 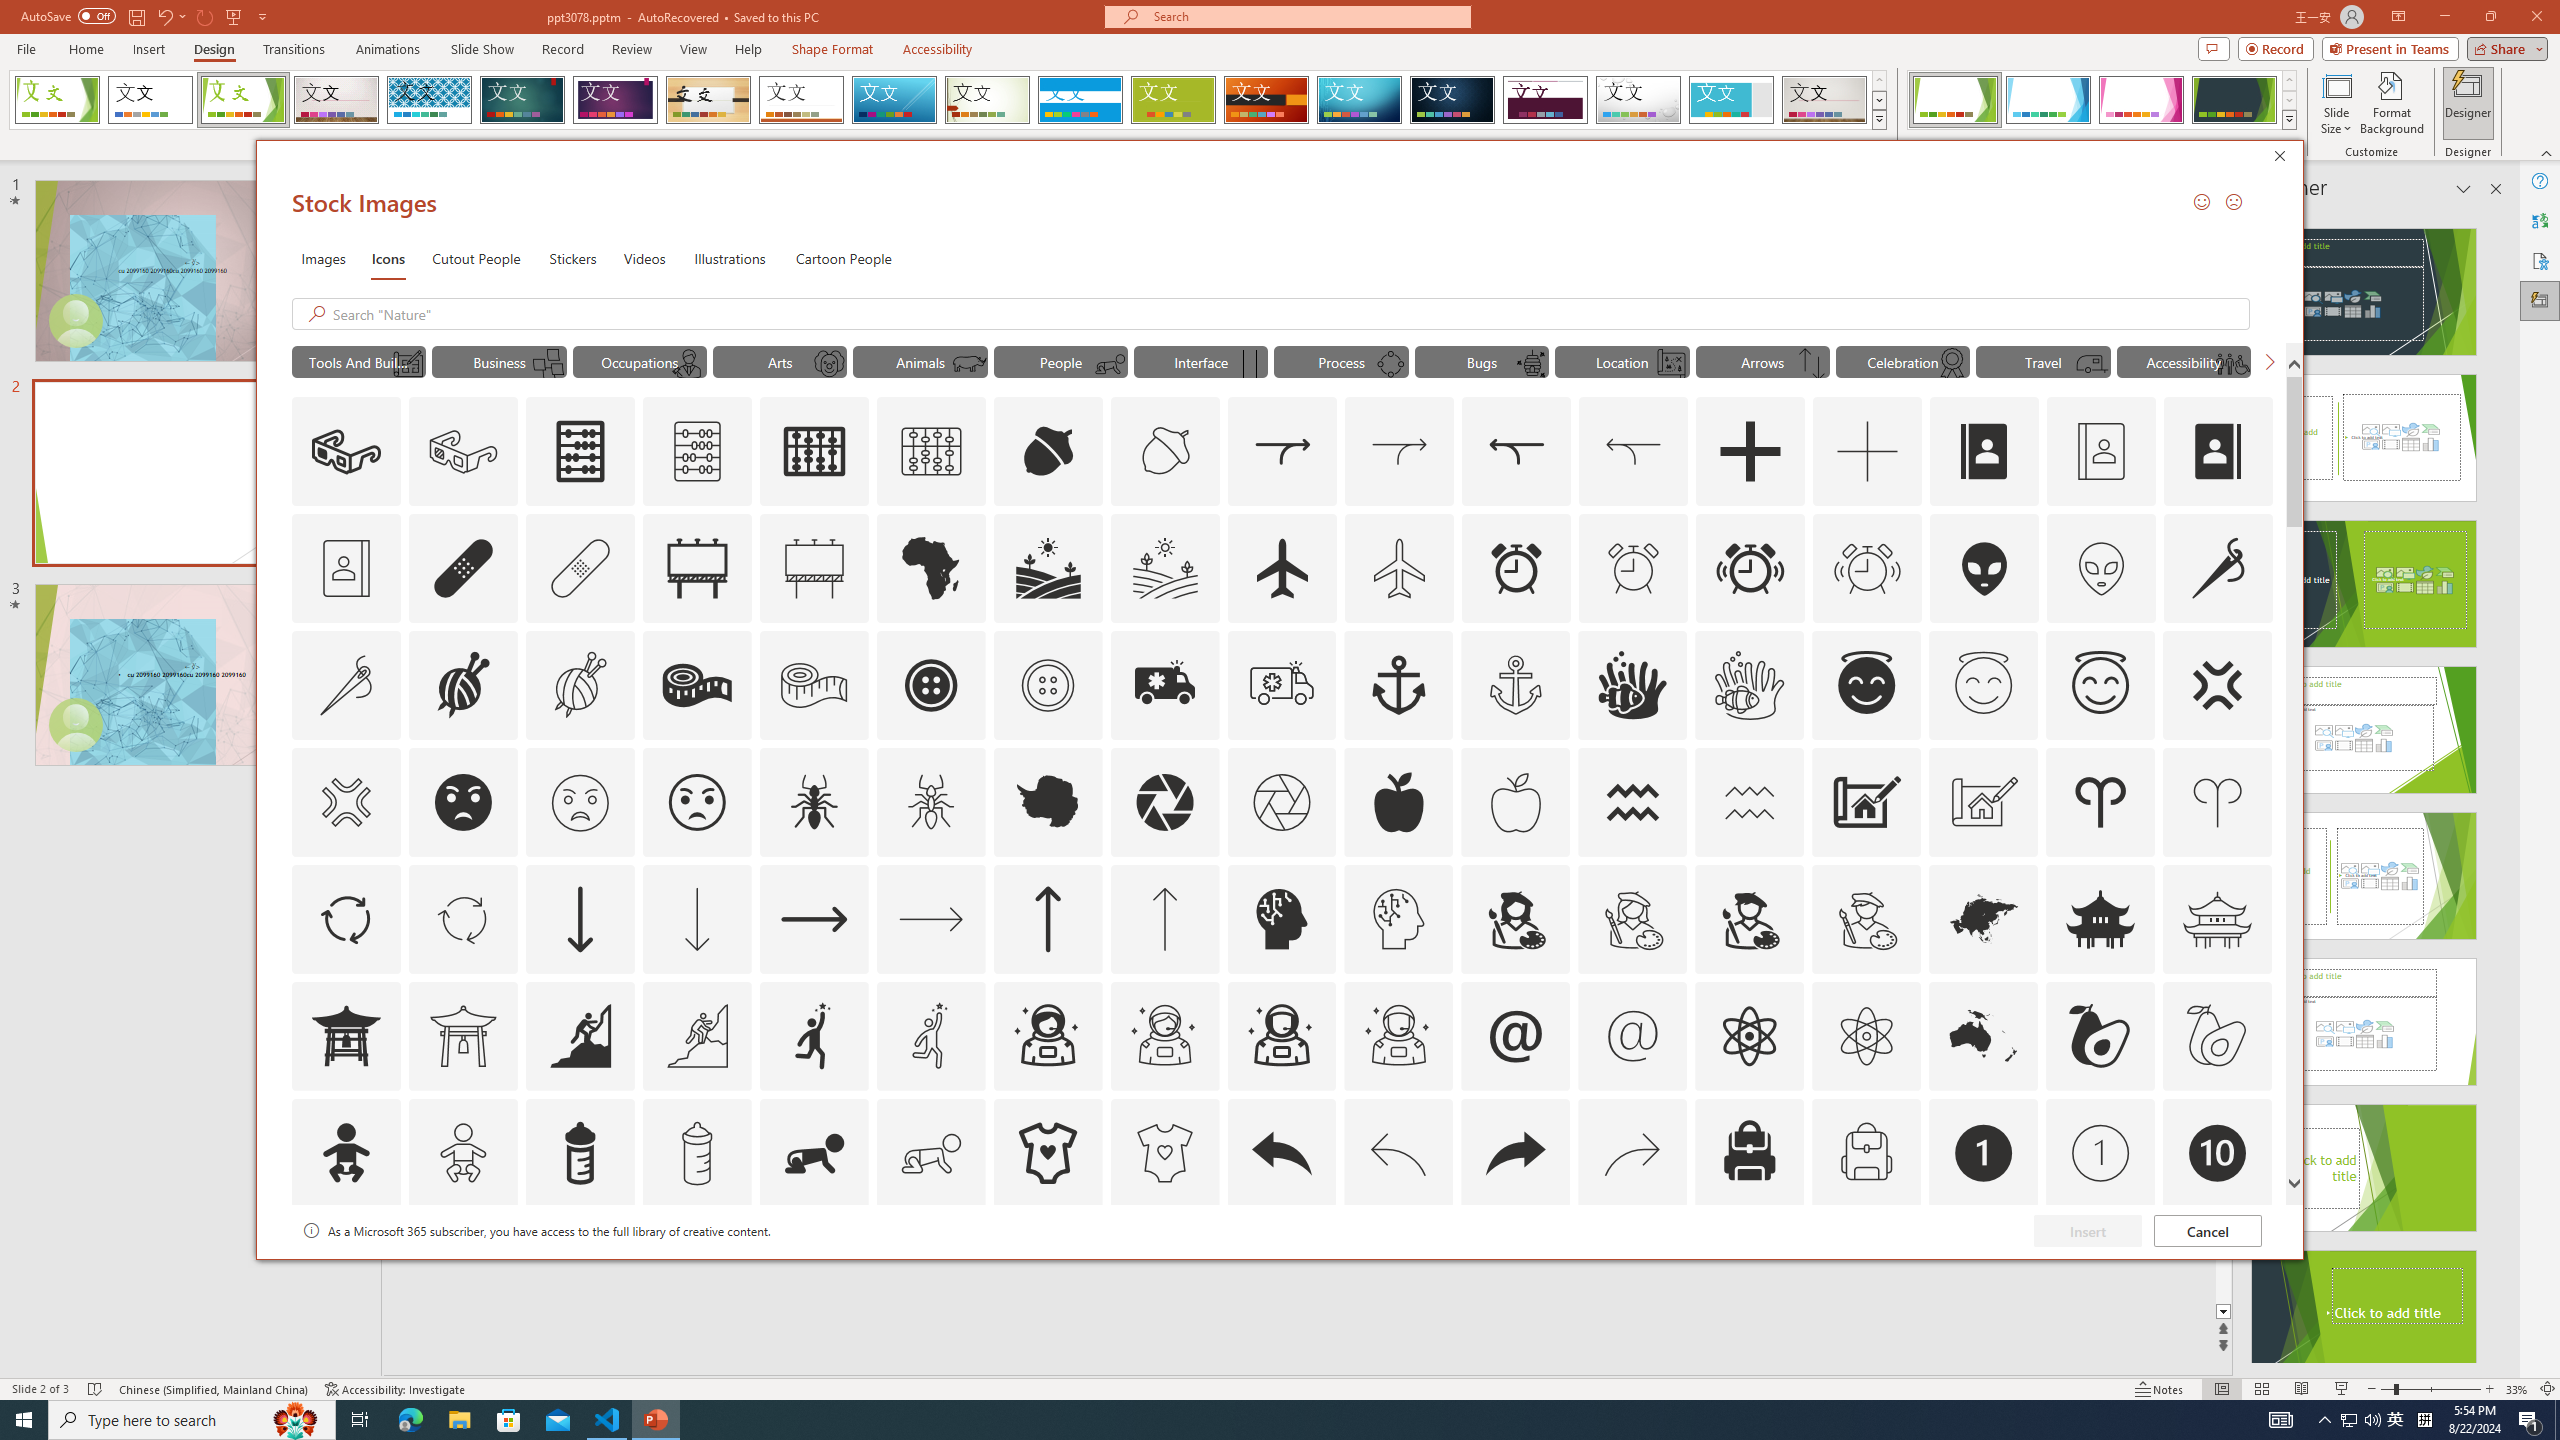 I want to click on AutomationID: Icons_Badge8, so click(x=1866, y=1270).